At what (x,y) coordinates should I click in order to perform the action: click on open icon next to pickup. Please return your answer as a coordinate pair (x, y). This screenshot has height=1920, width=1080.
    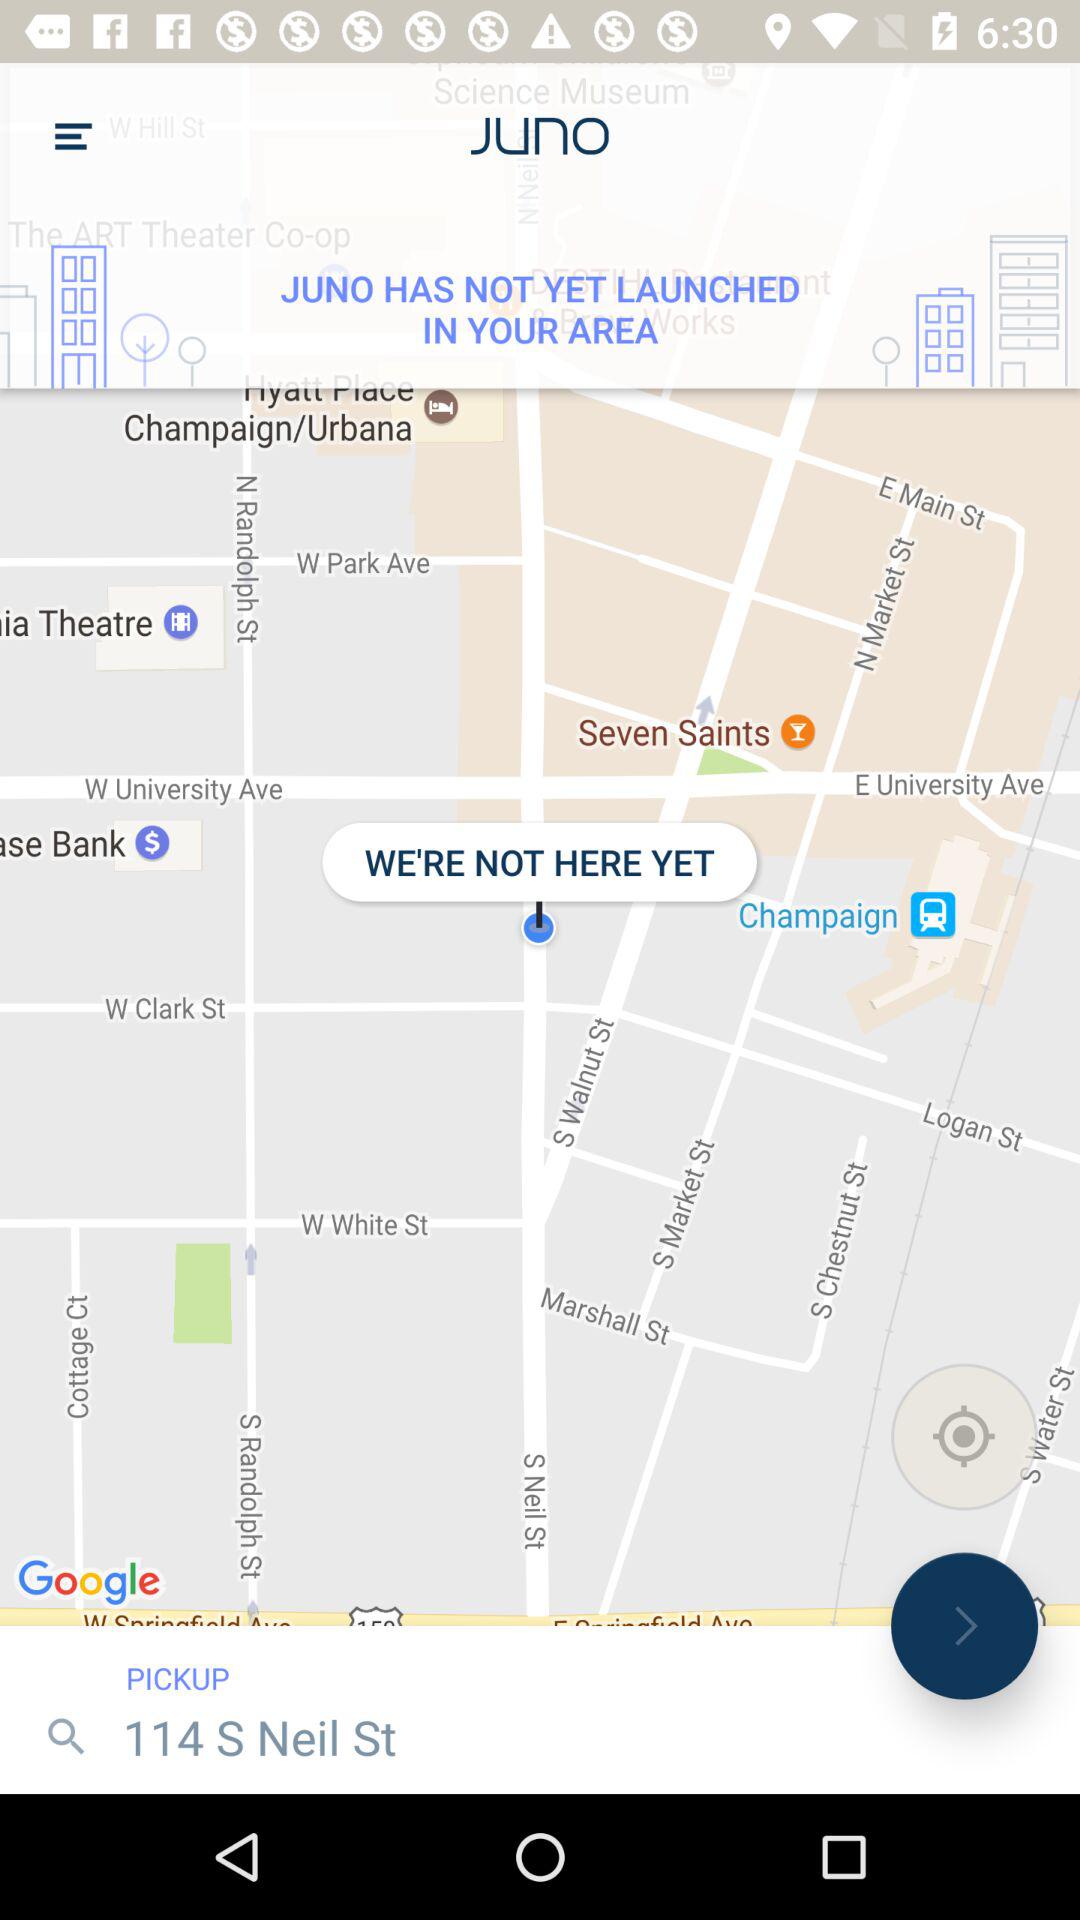
    Looking at the image, I should click on (964, 1626).